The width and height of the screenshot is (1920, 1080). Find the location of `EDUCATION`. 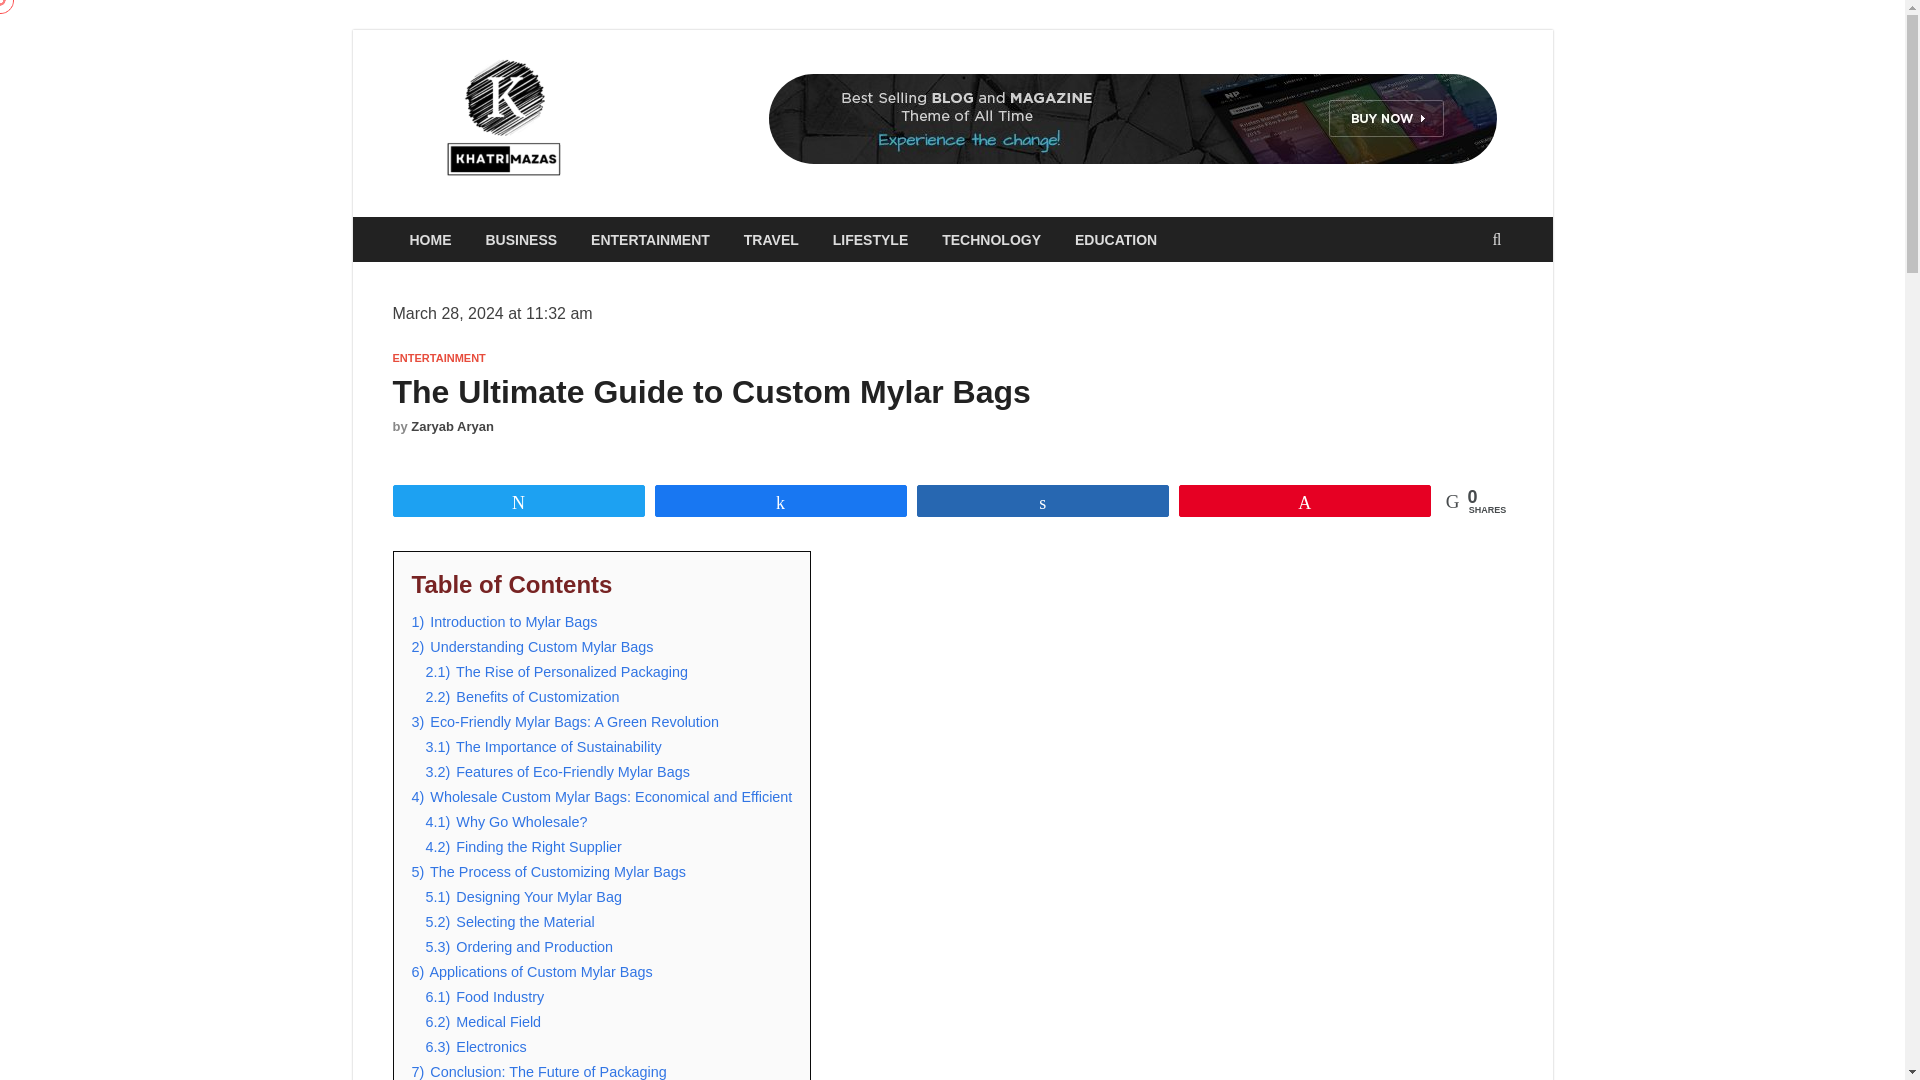

EDUCATION is located at coordinates (1115, 240).